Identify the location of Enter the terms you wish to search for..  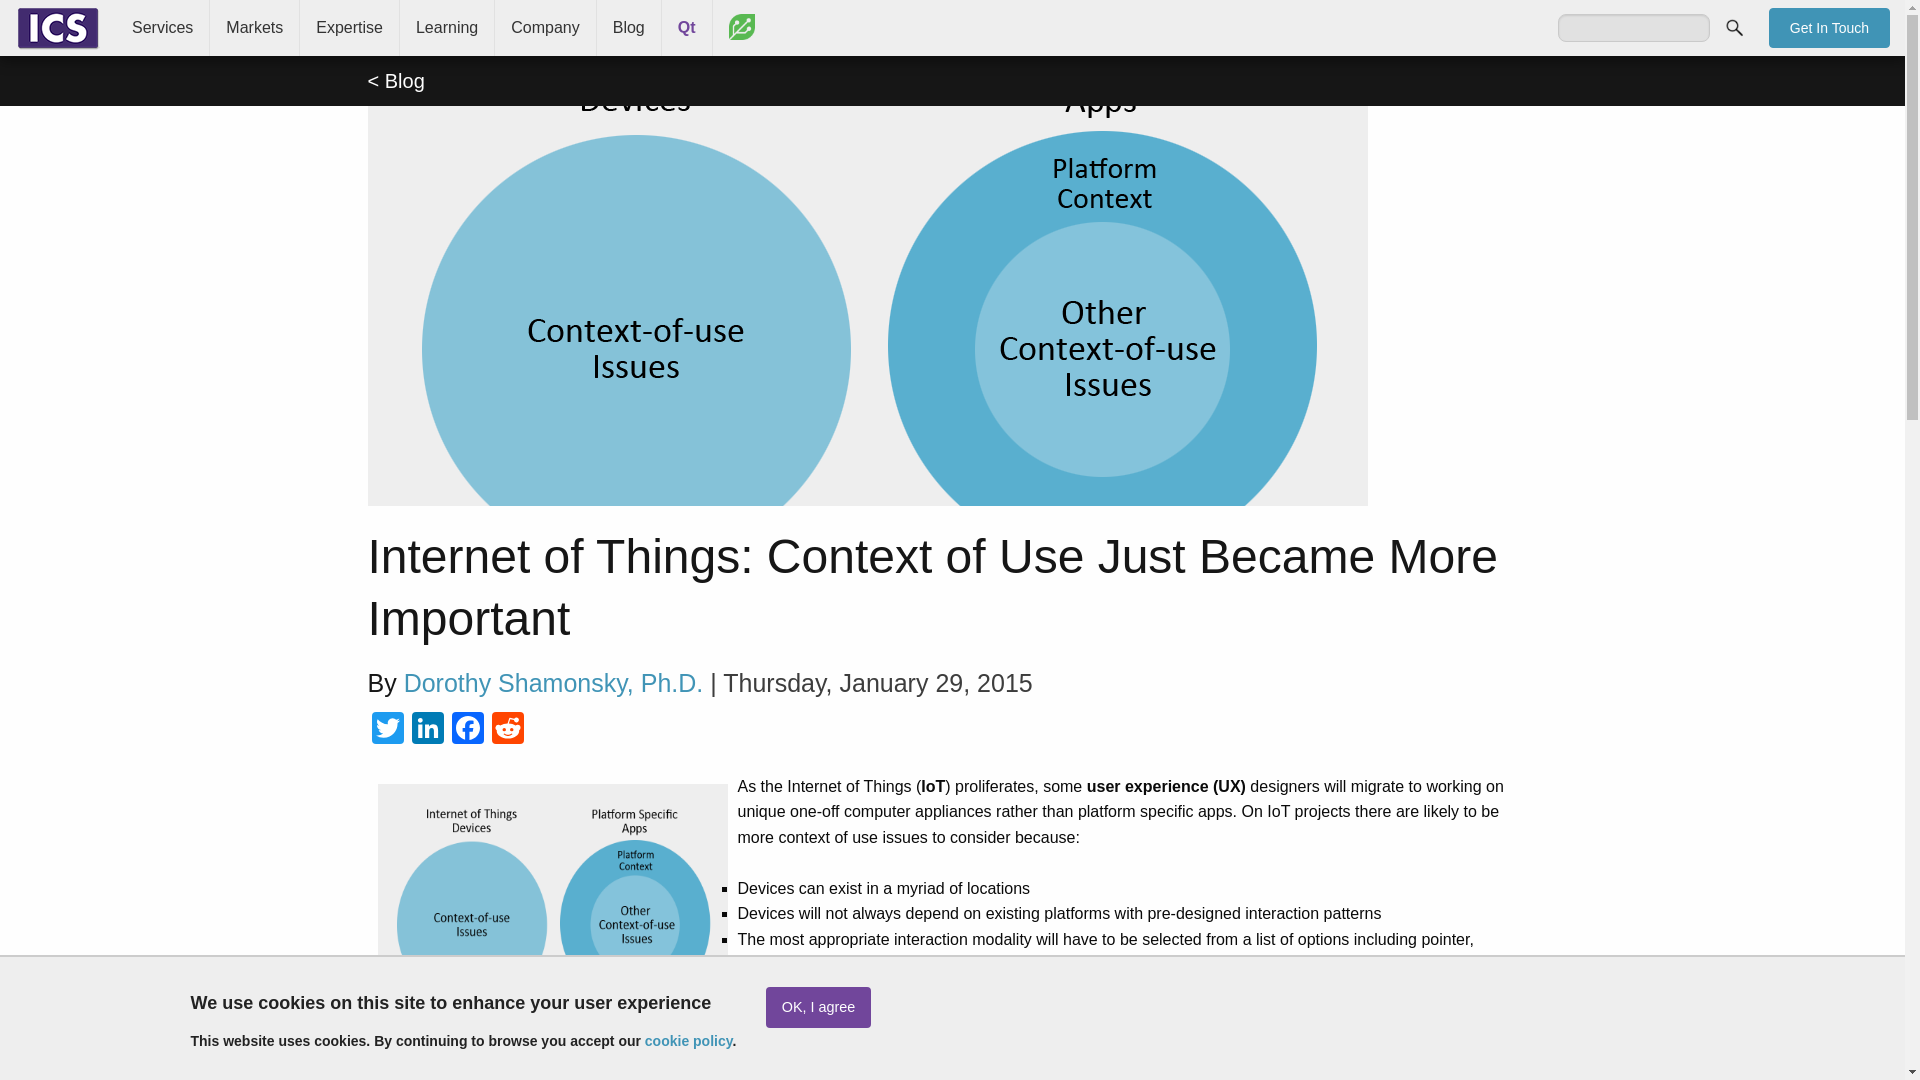
(1634, 28).